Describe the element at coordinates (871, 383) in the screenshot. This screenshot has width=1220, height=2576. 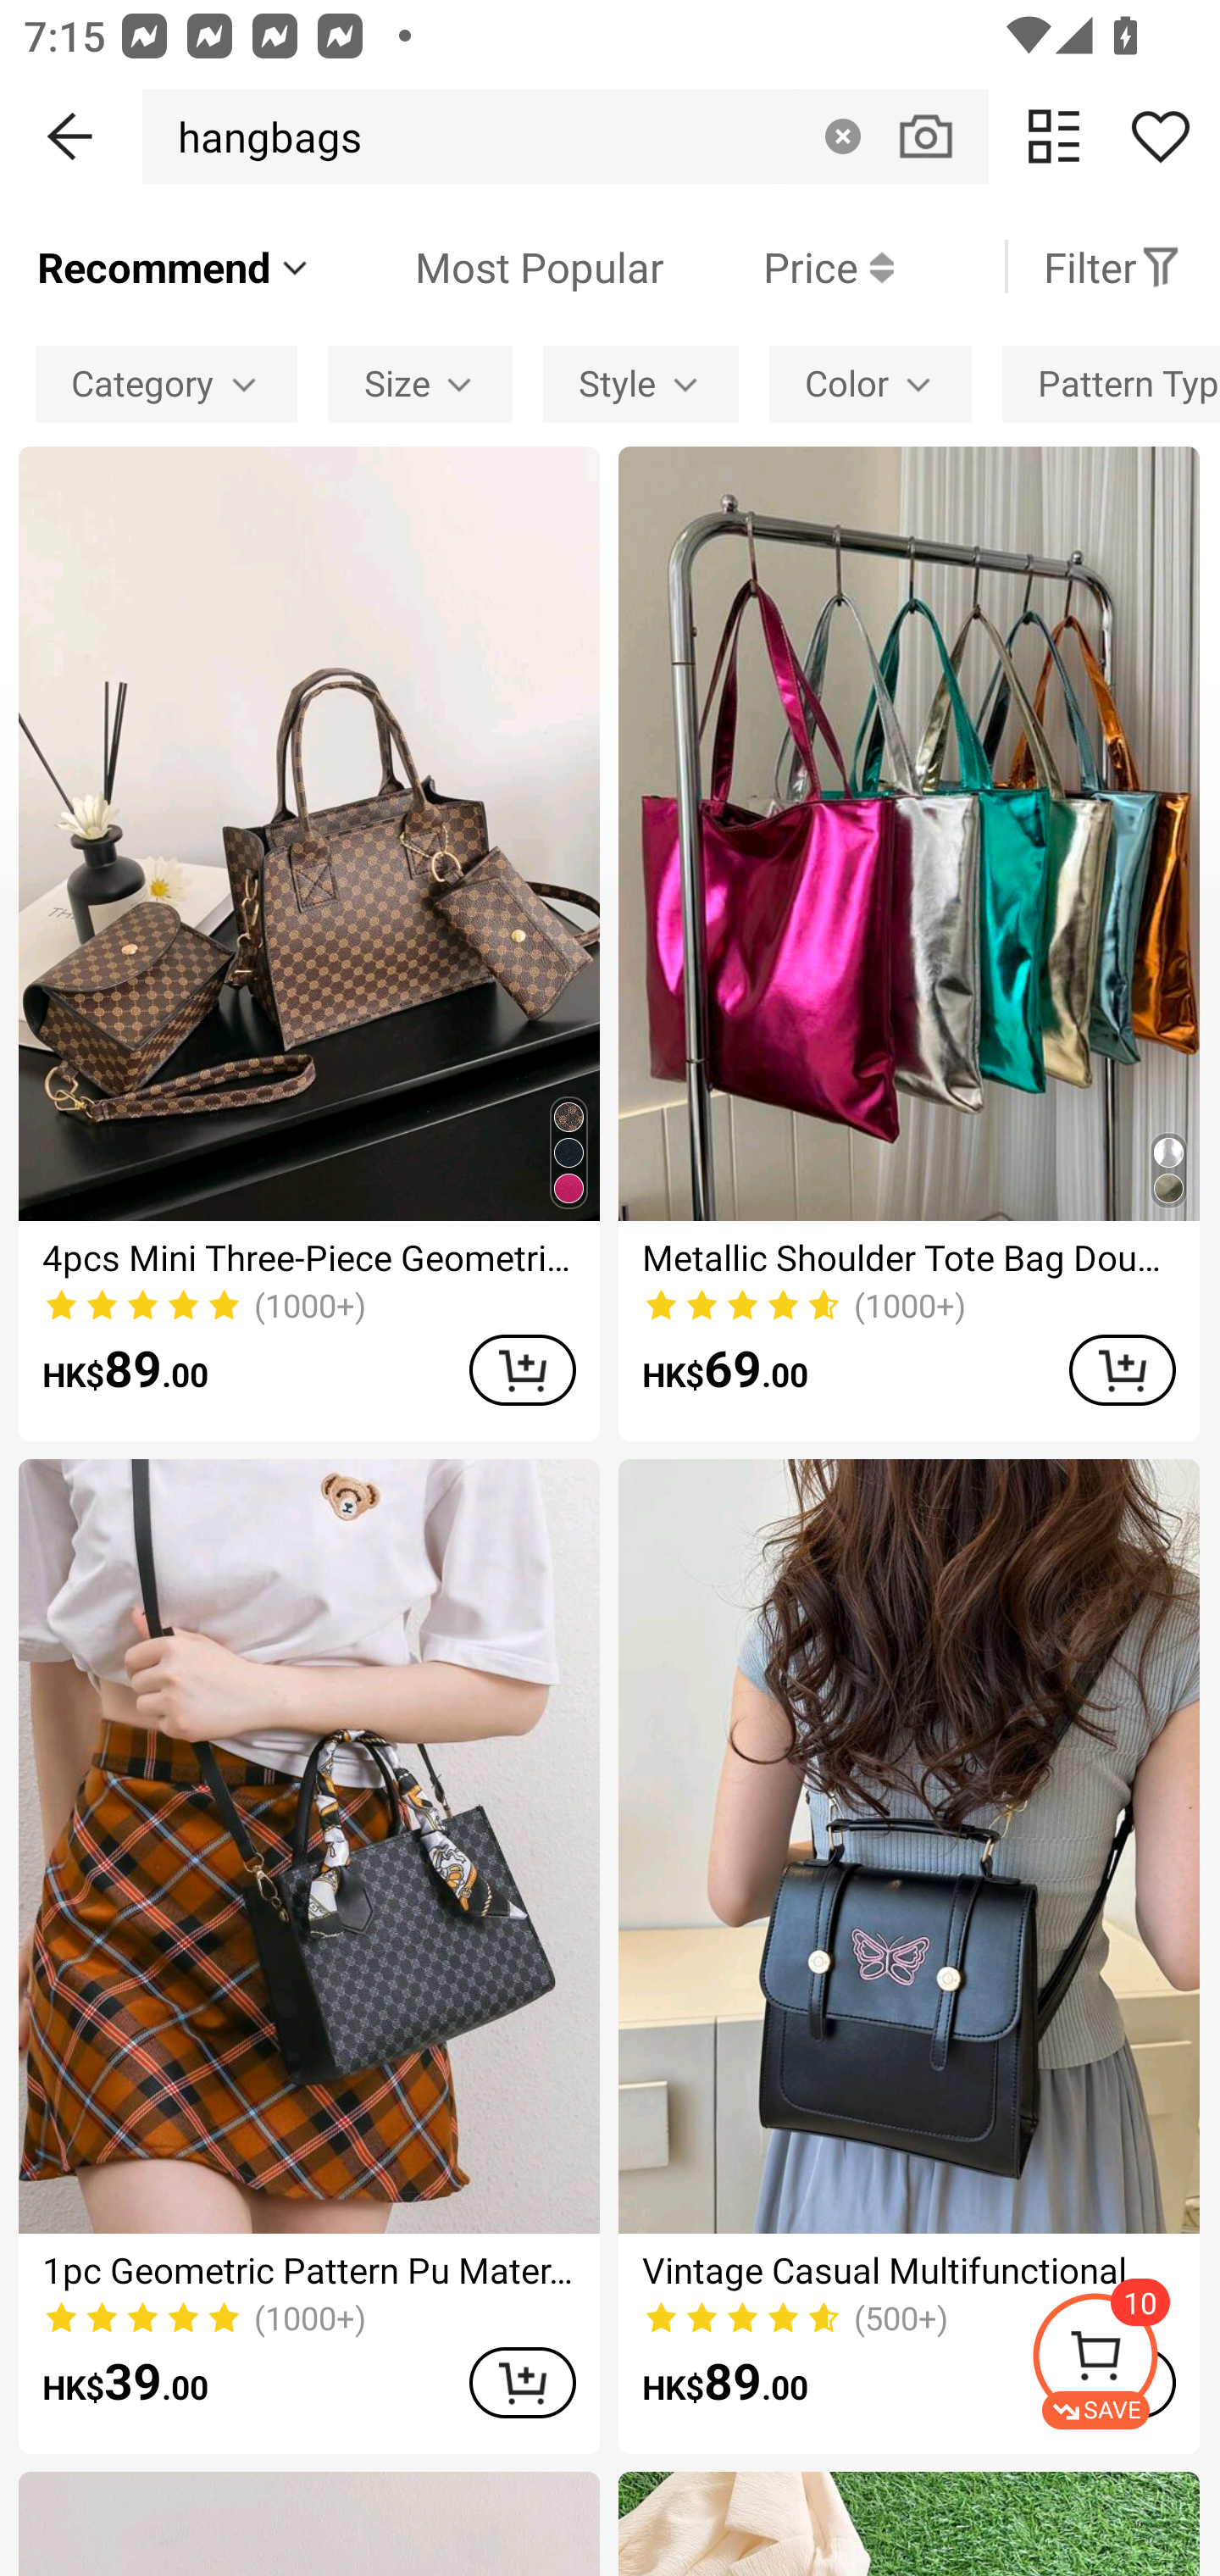
I see `Color` at that location.